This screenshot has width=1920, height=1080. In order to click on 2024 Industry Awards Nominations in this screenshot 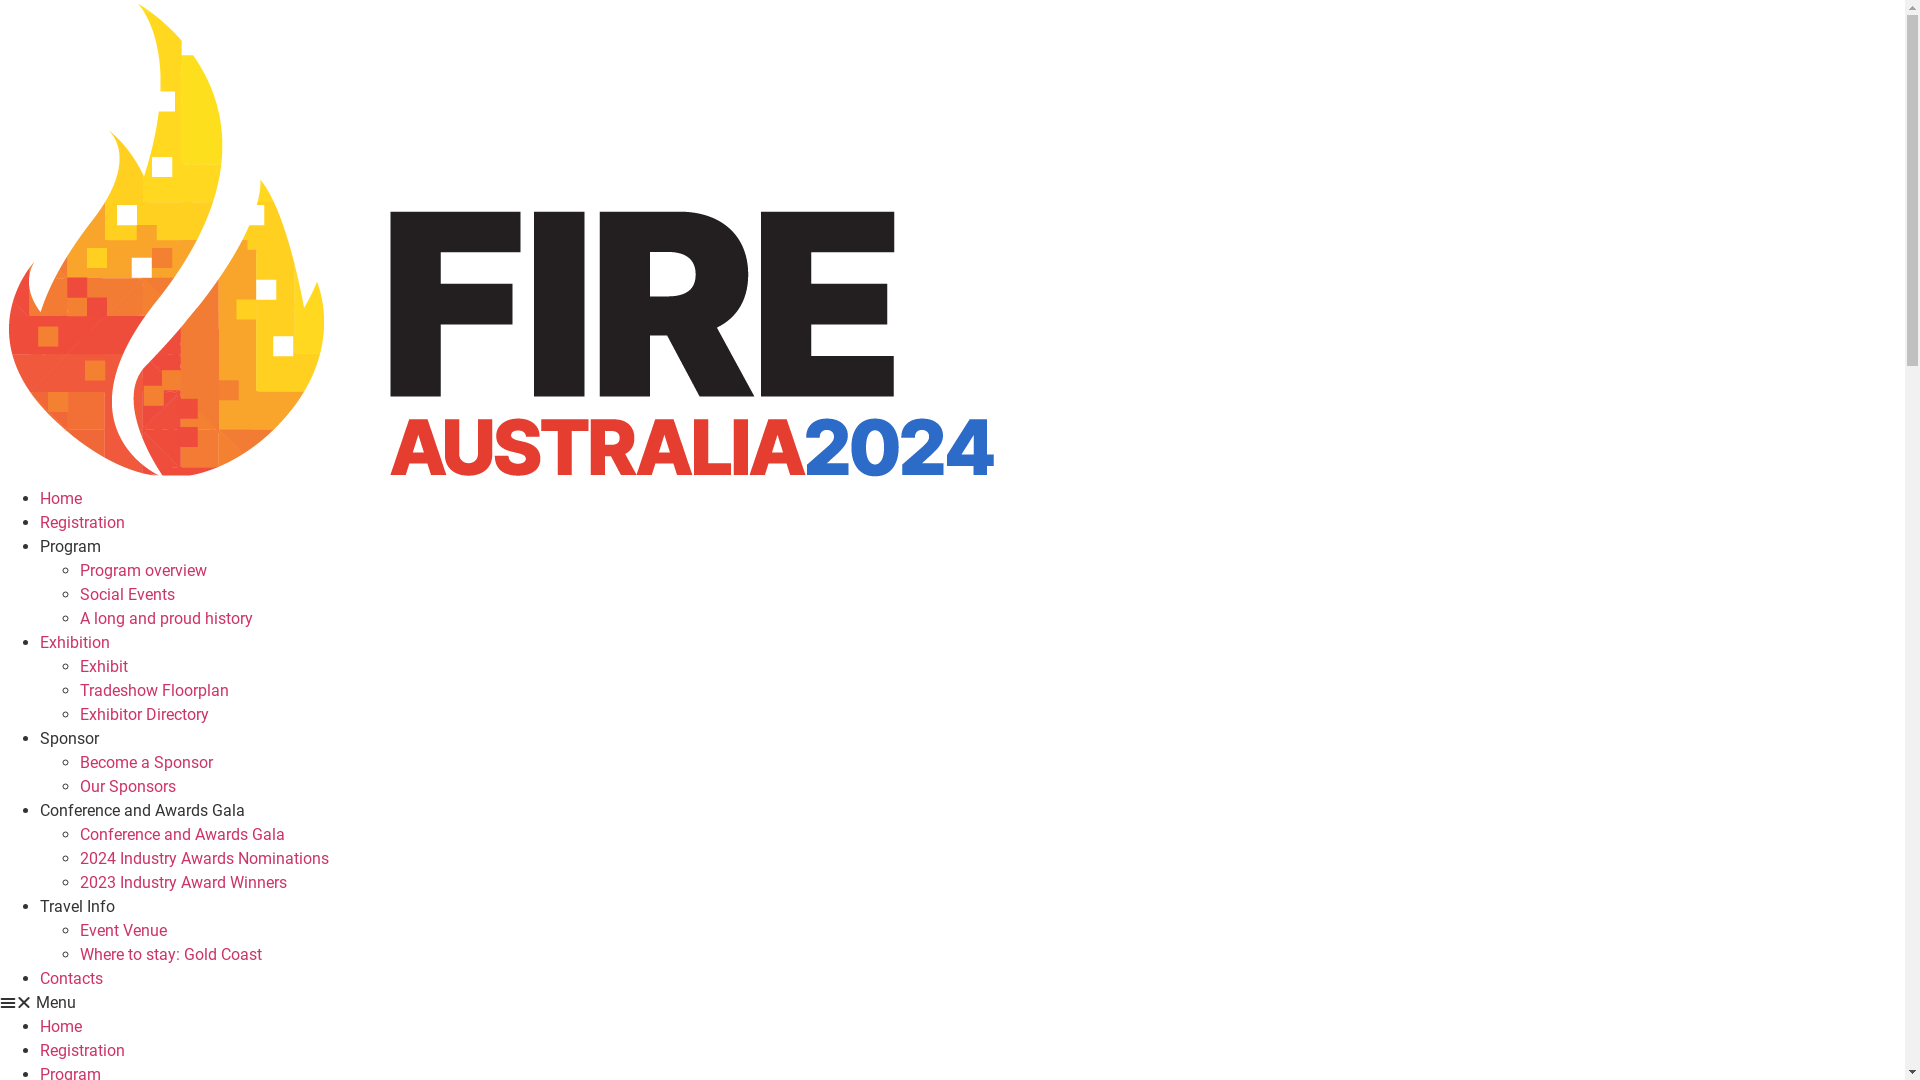, I will do `click(204, 858)`.